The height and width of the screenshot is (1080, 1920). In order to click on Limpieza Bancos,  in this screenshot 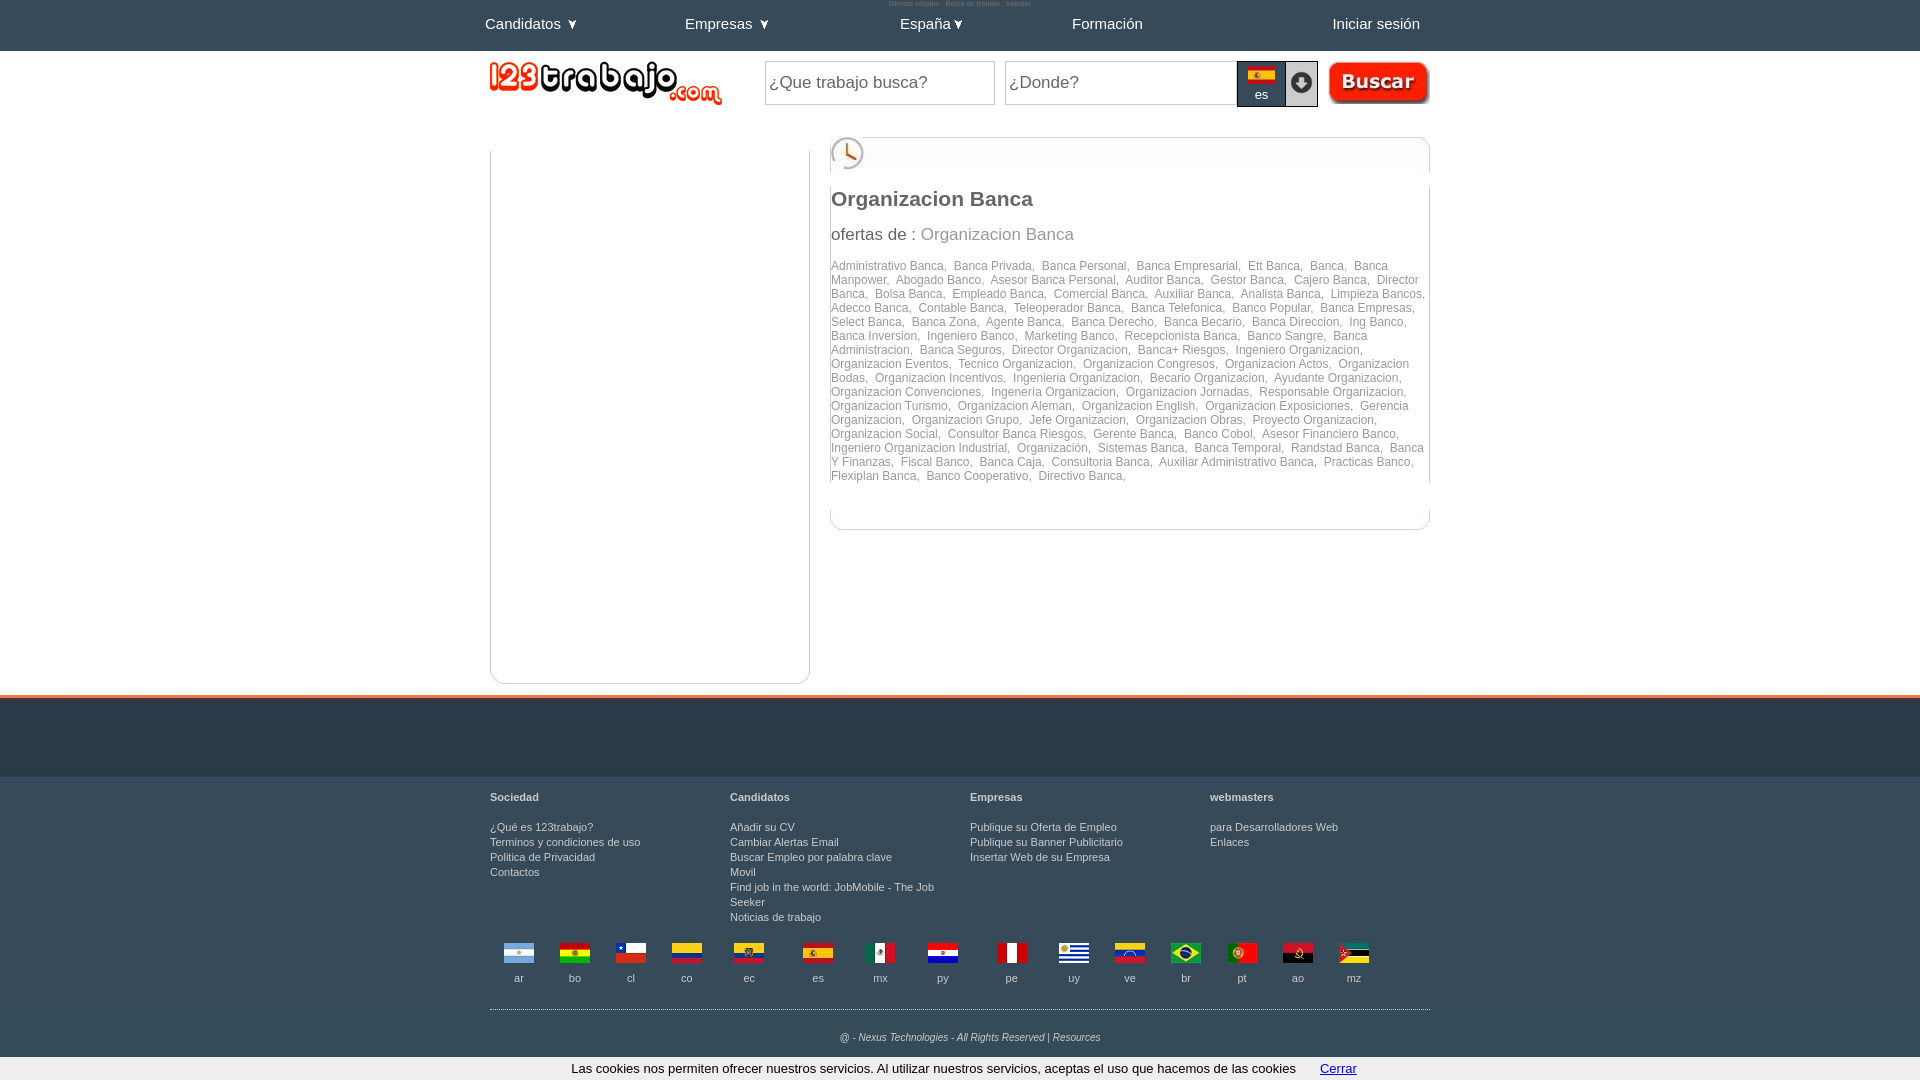, I will do `click(1380, 294)`.